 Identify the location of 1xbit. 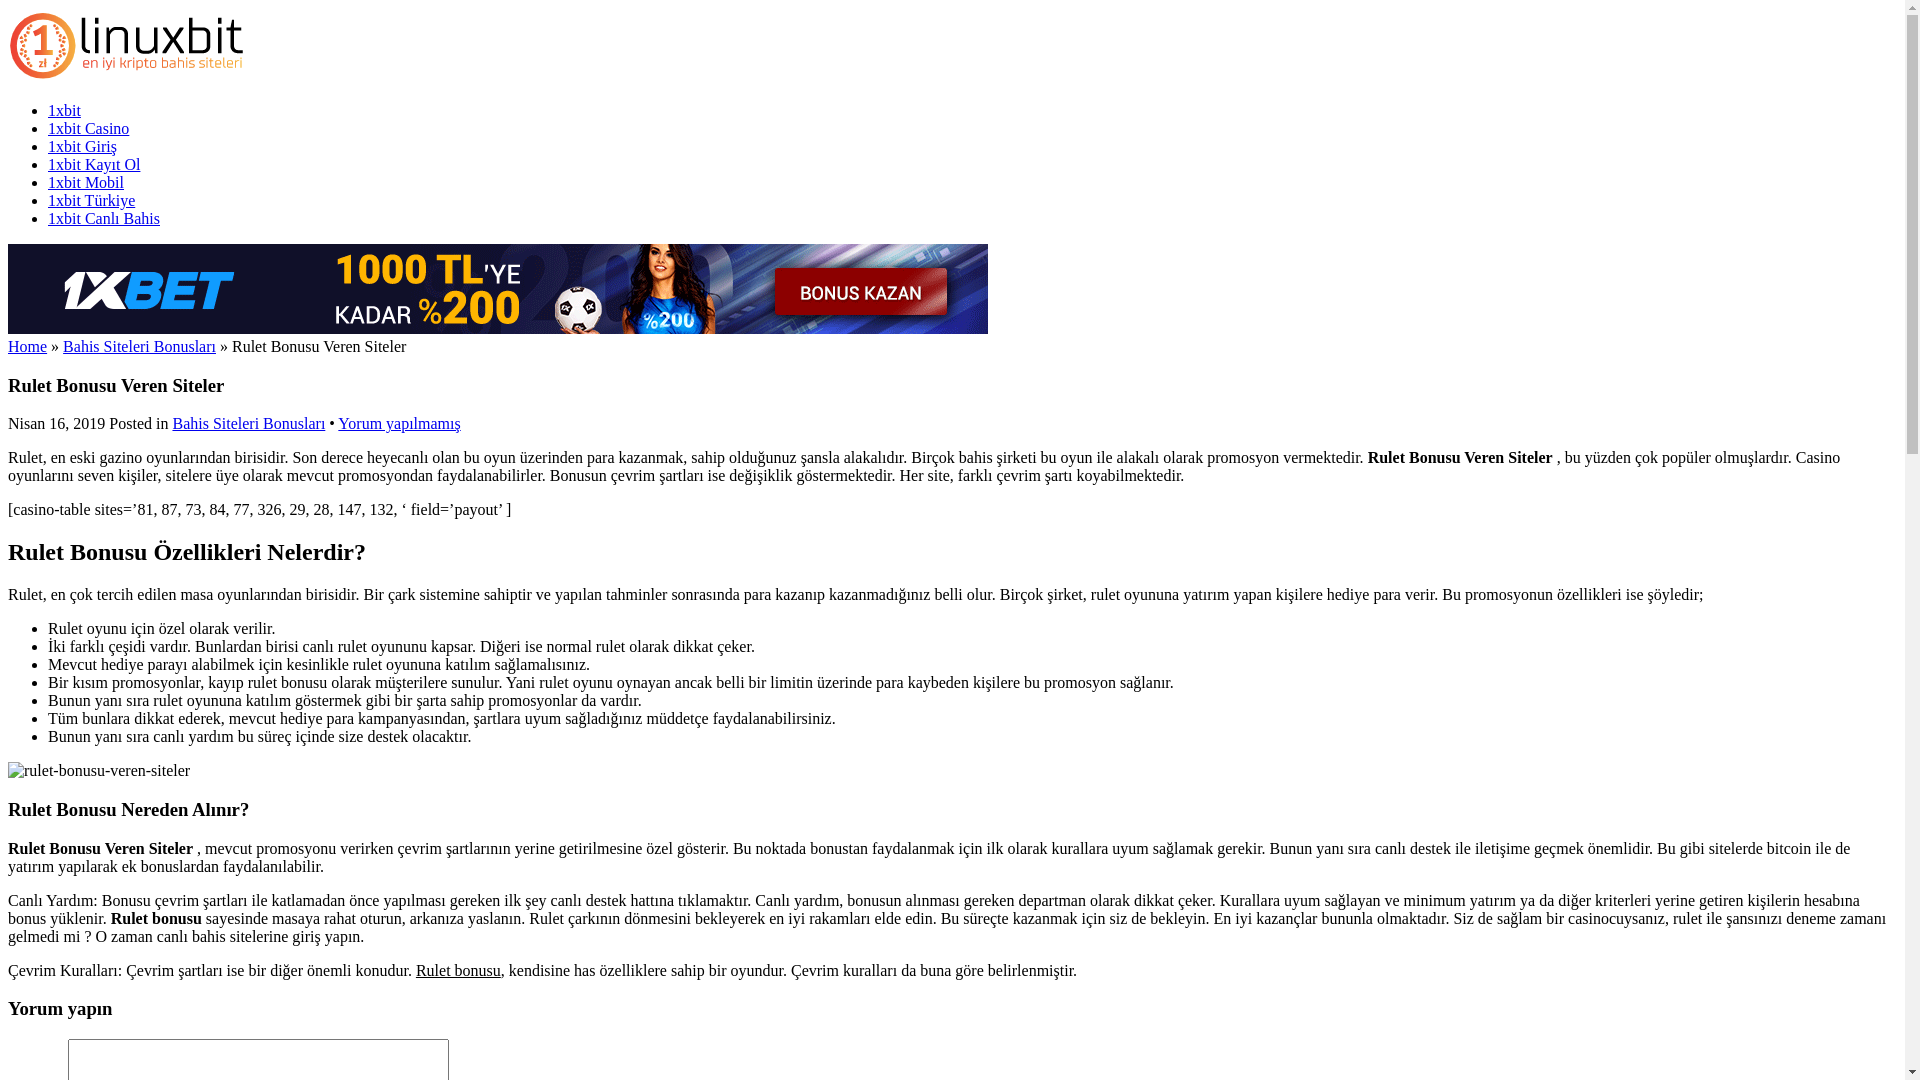
(130, 76).